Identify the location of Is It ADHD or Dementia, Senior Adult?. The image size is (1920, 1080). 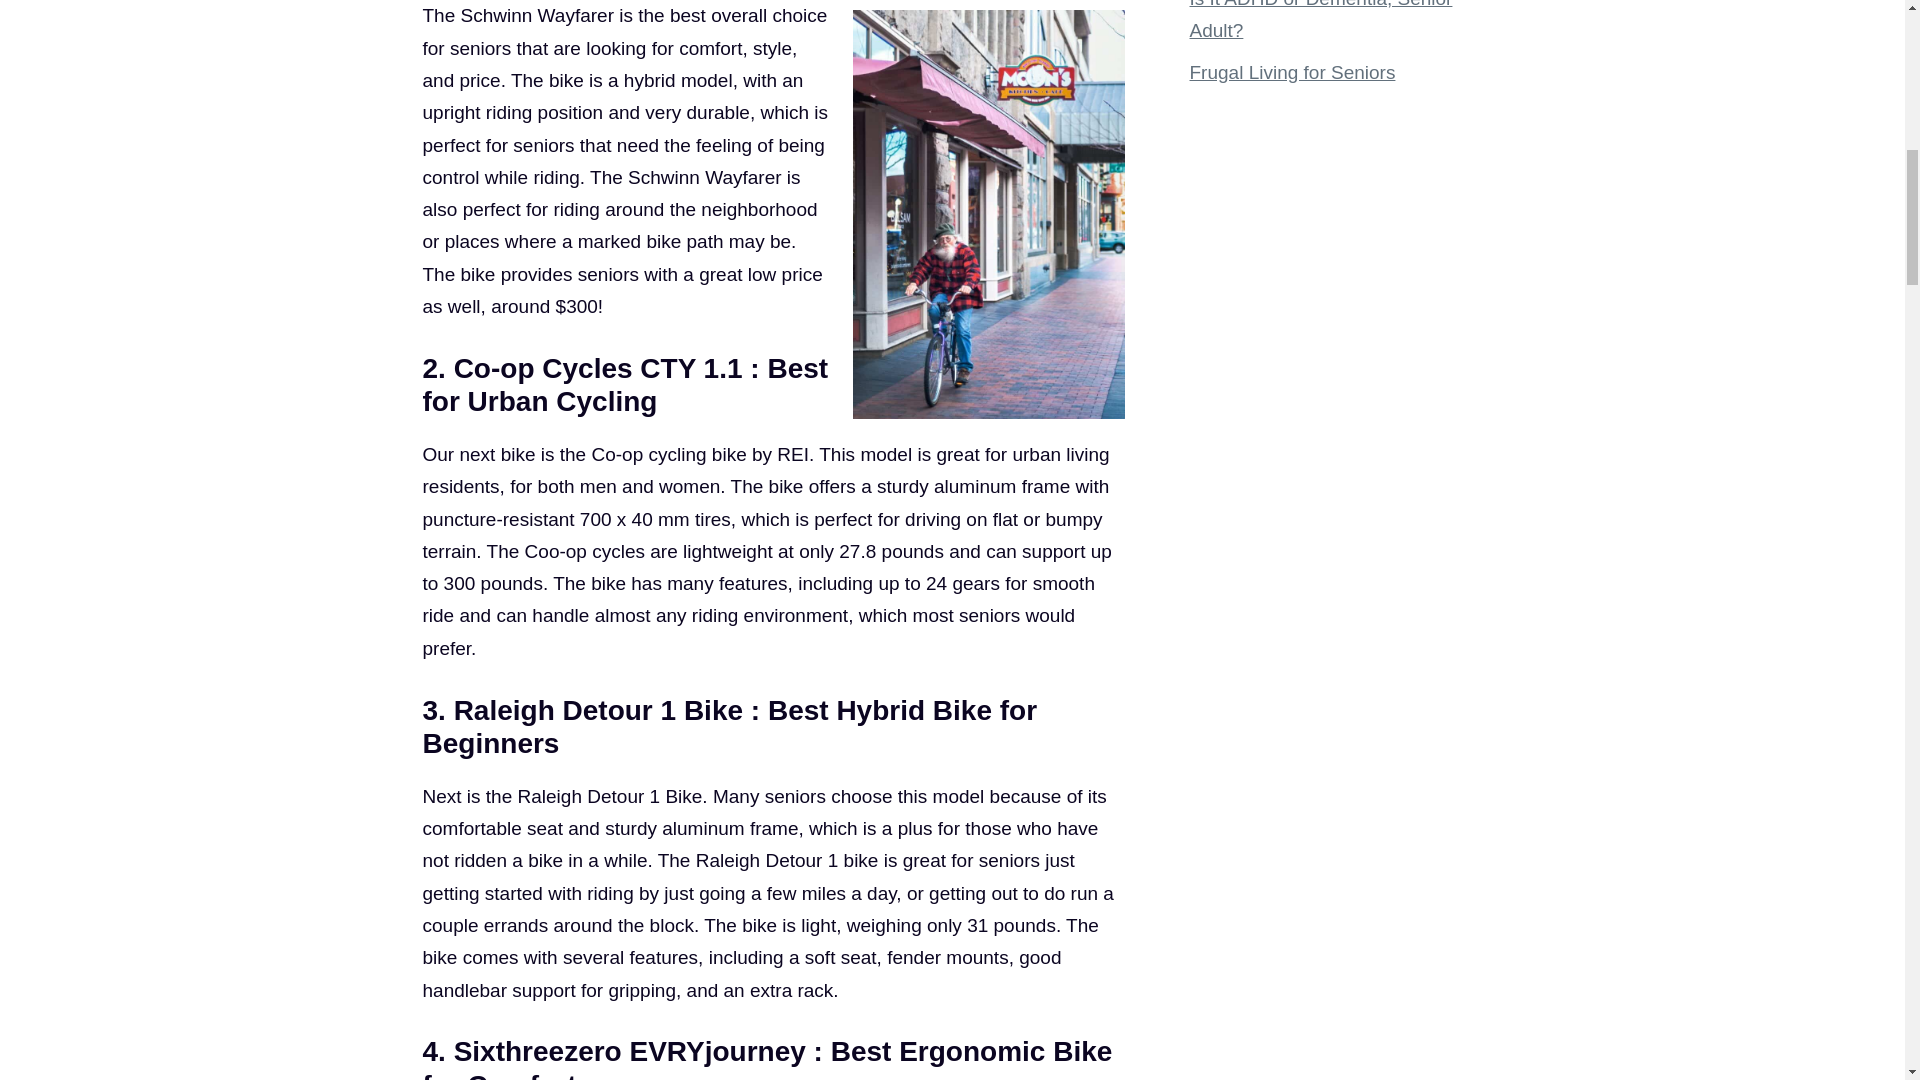
(1322, 20).